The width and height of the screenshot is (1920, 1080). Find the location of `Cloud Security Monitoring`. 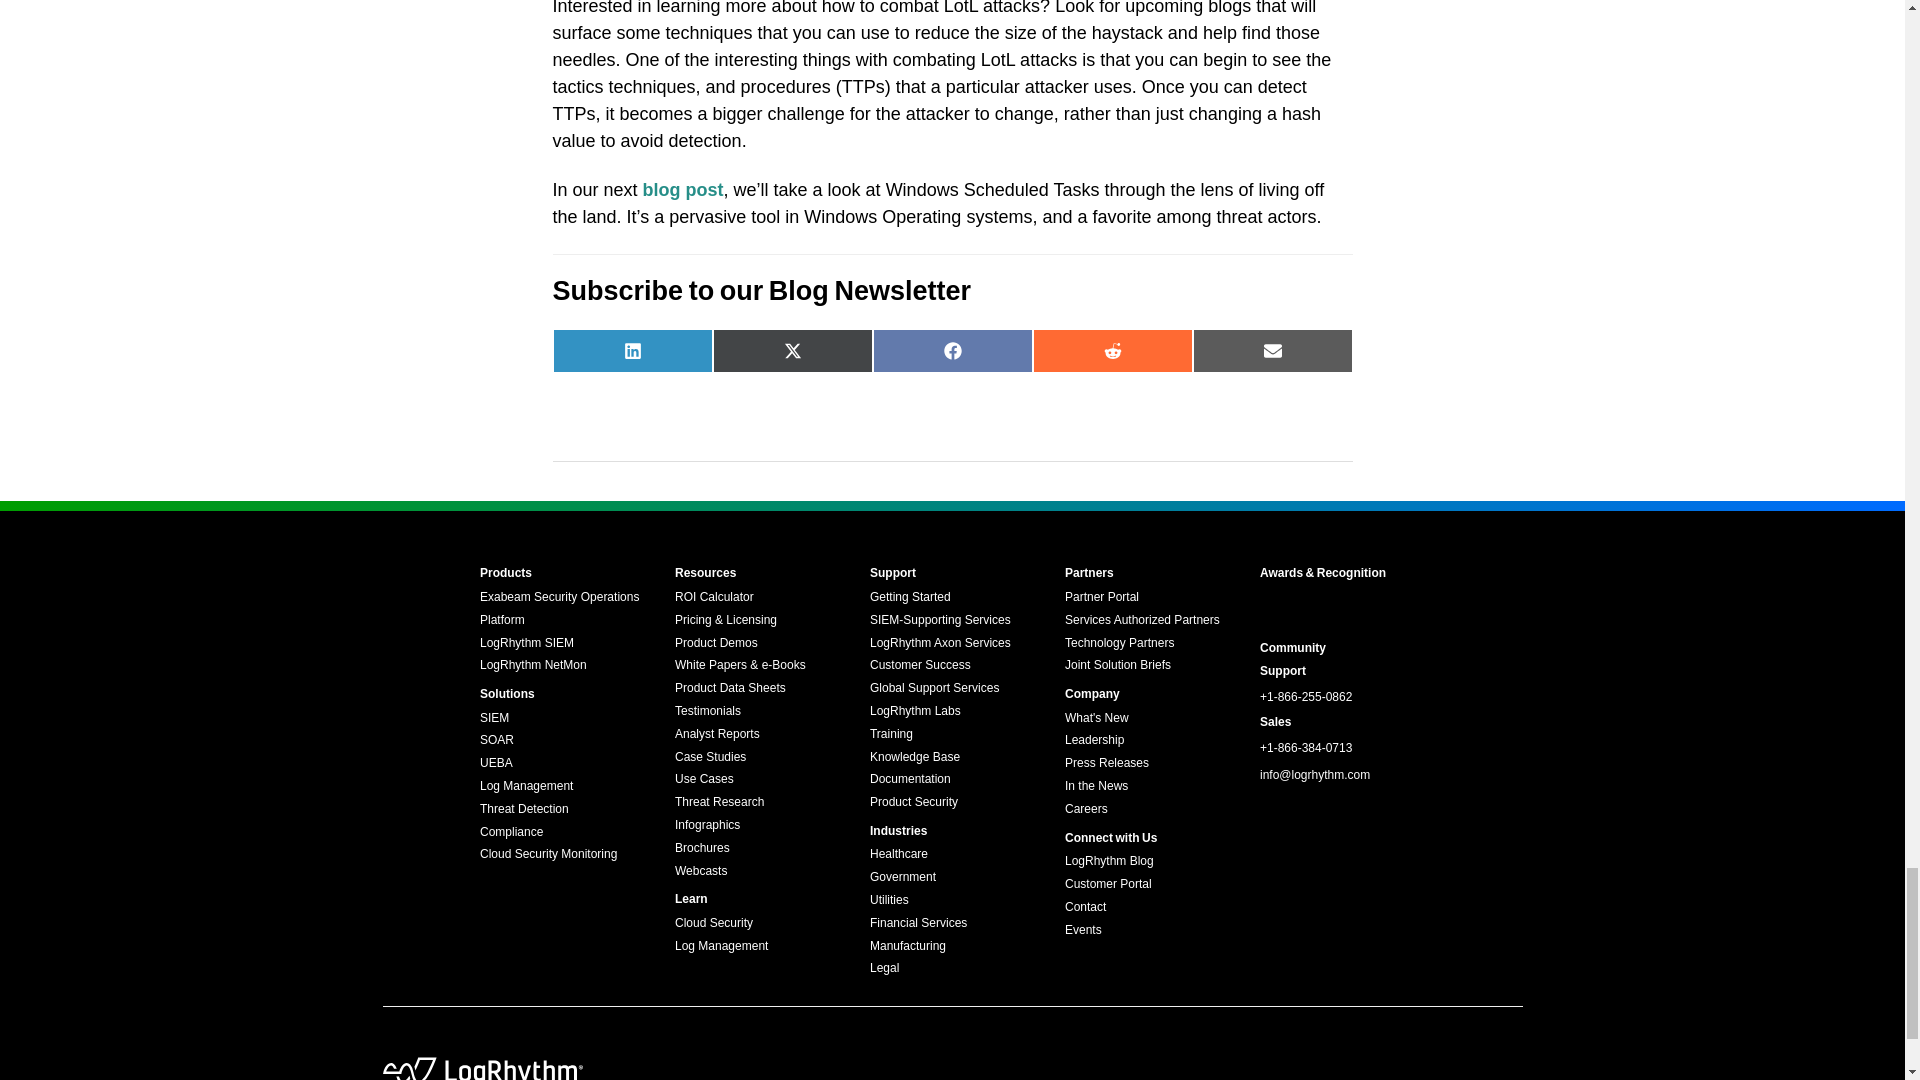

Cloud Security Monitoring is located at coordinates (548, 853).